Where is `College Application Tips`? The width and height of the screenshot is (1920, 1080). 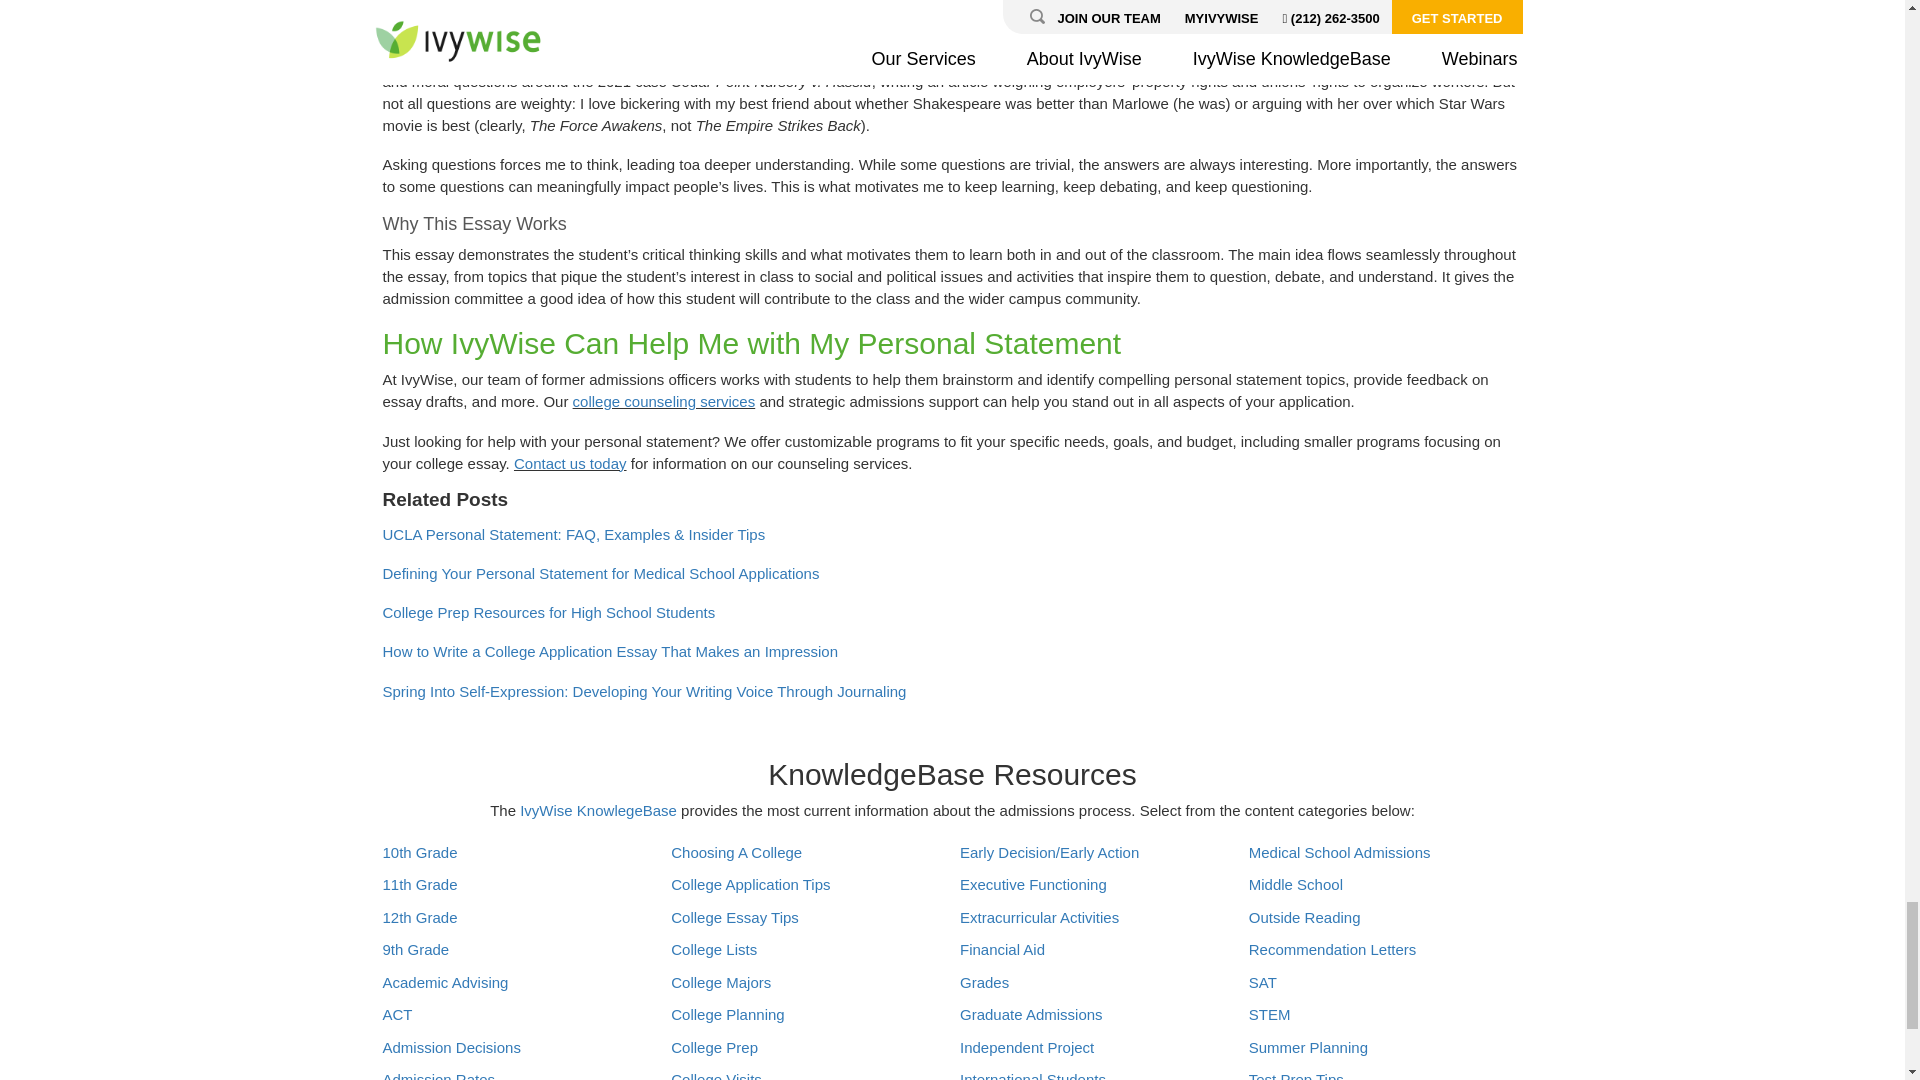 College Application Tips is located at coordinates (750, 884).